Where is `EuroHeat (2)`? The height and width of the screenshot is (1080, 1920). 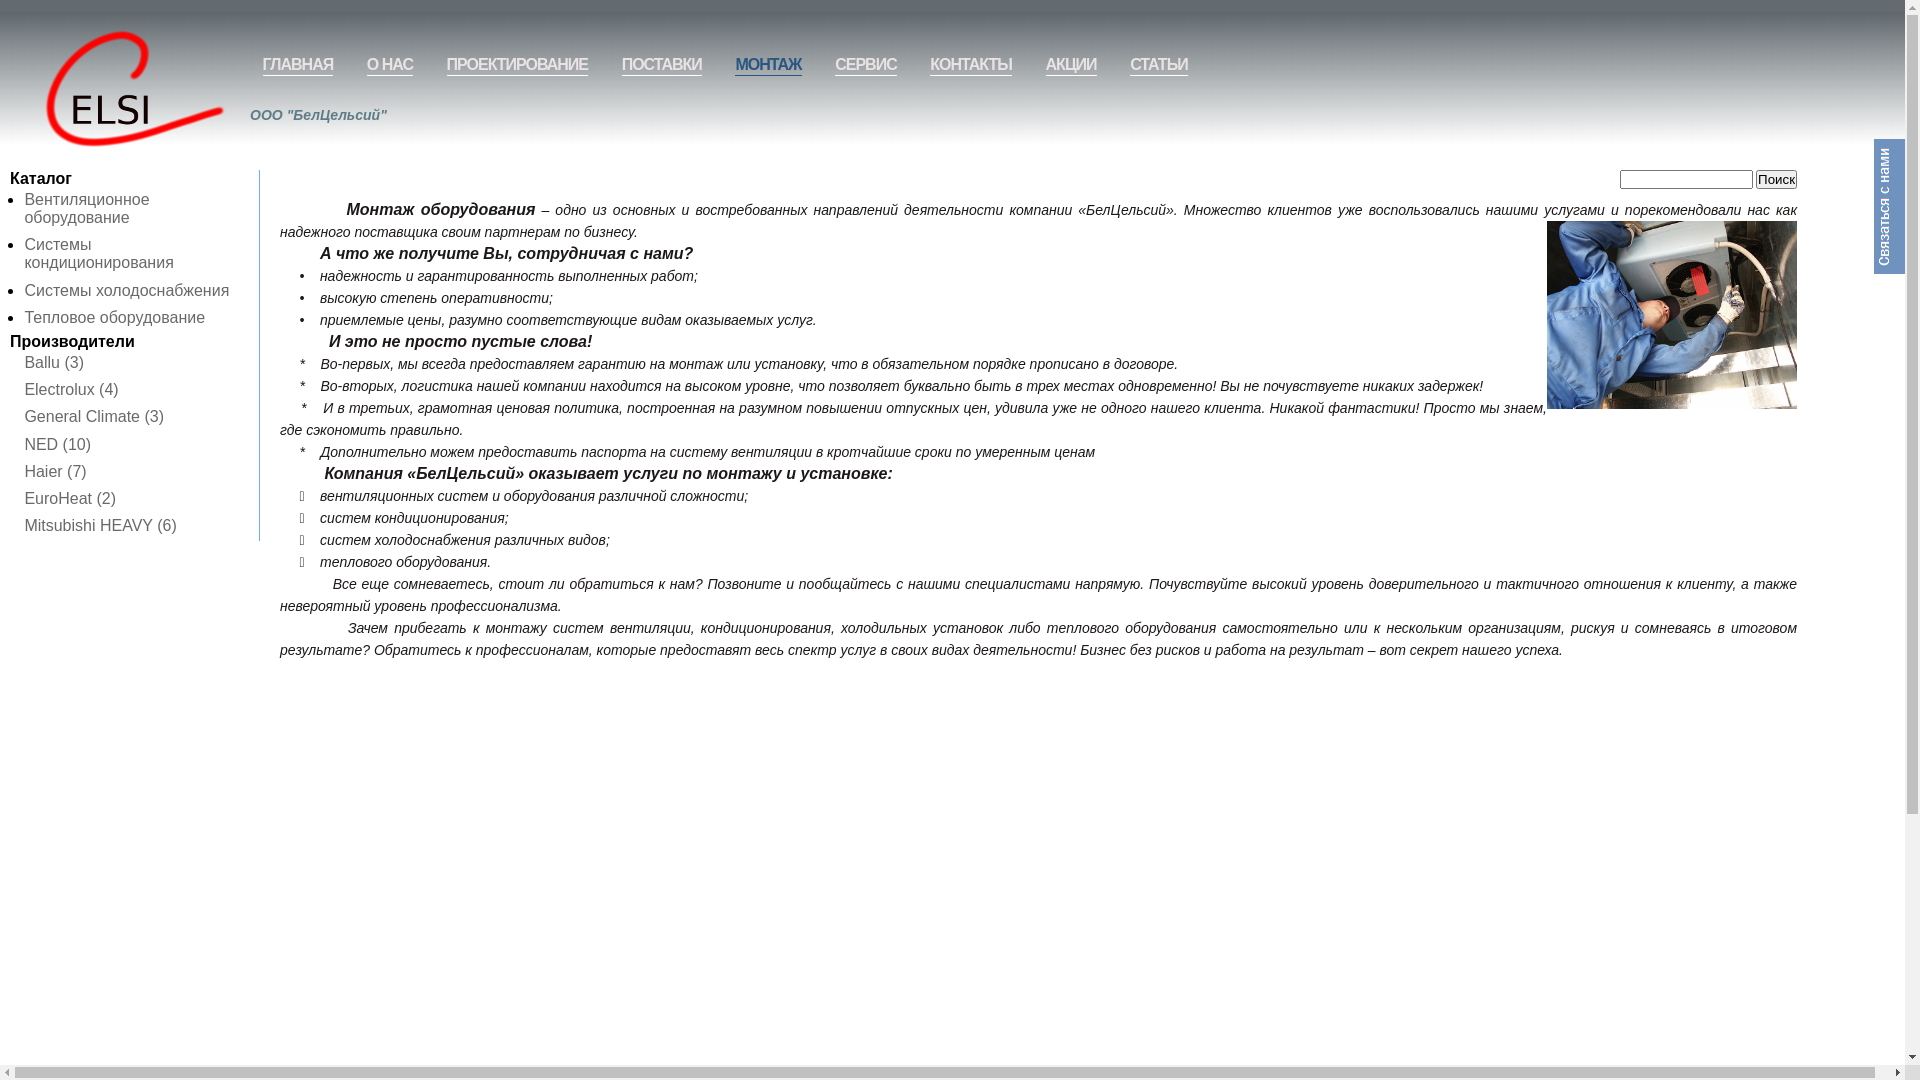
EuroHeat (2) is located at coordinates (70, 498).